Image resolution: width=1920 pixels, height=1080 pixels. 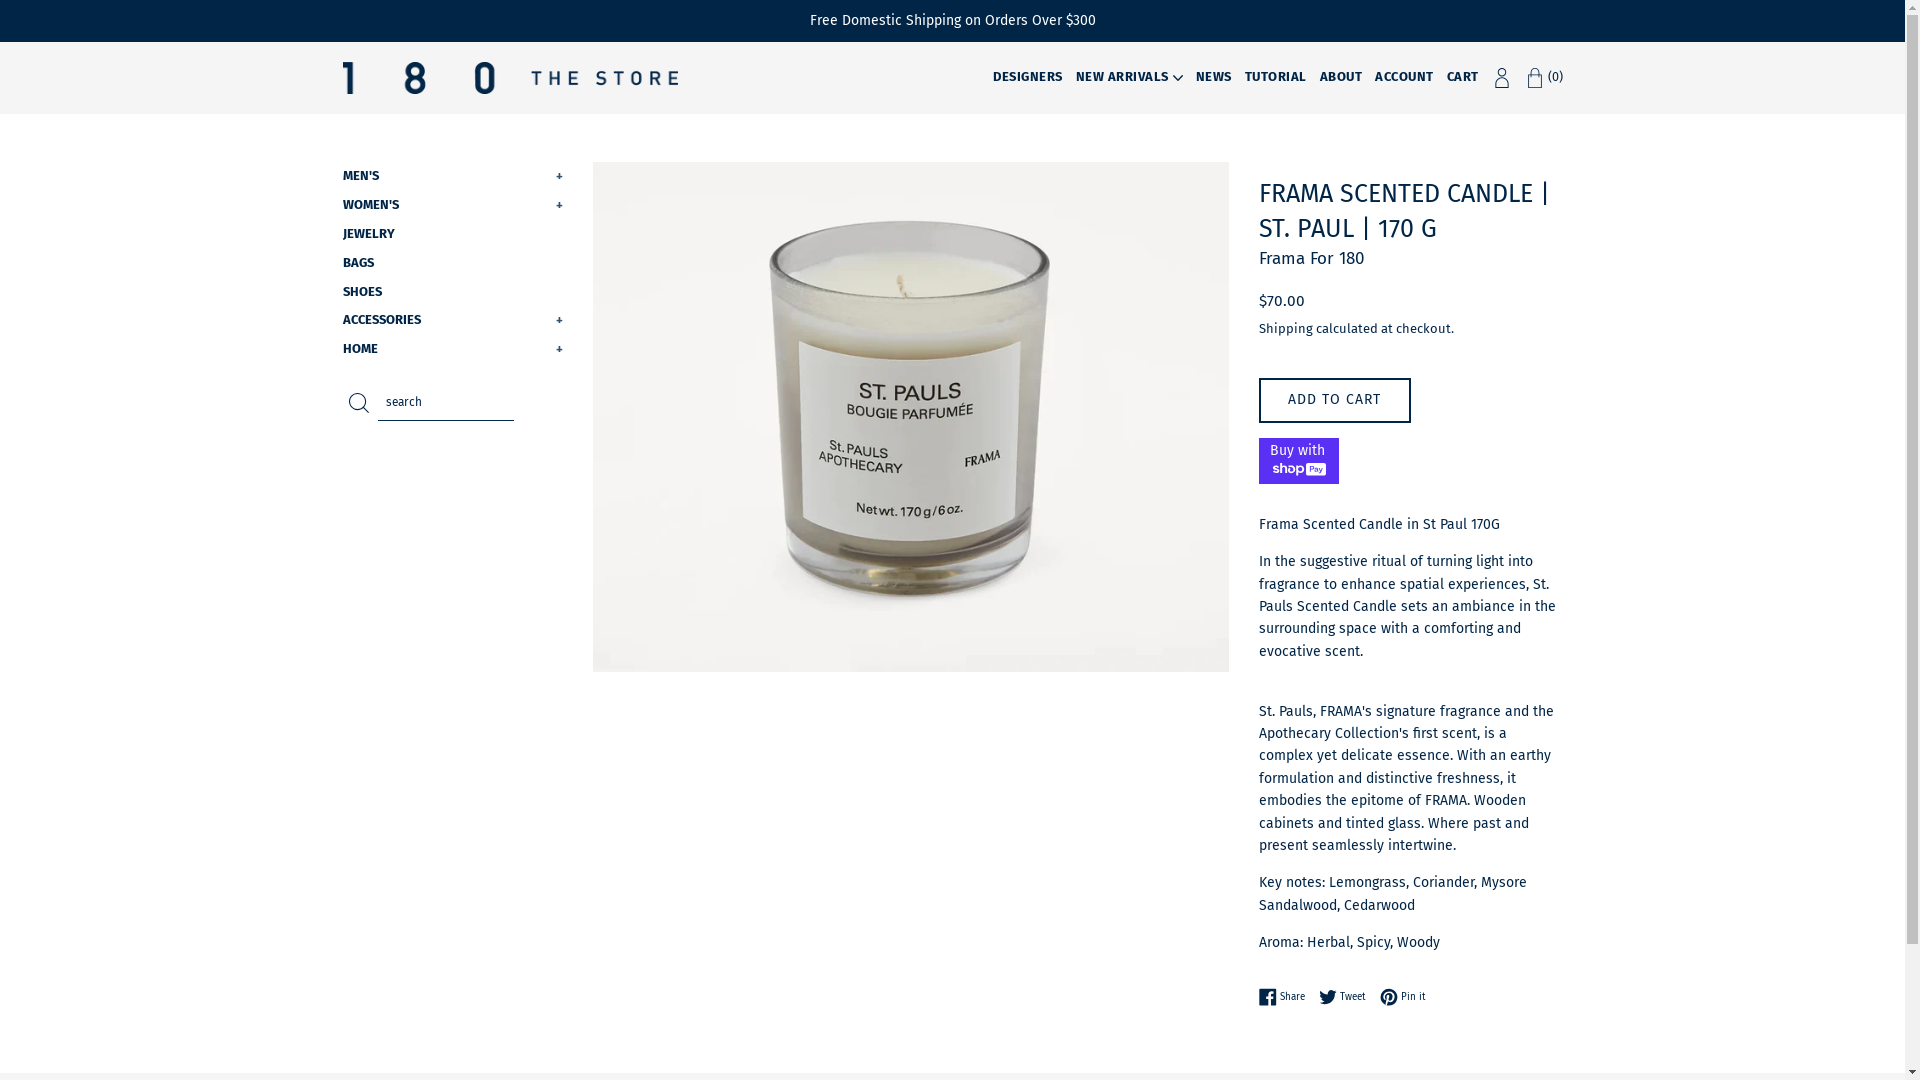 What do you see at coordinates (452, 234) in the screenshot?
I see `JEWELRY` at bounding box center [452, 234].